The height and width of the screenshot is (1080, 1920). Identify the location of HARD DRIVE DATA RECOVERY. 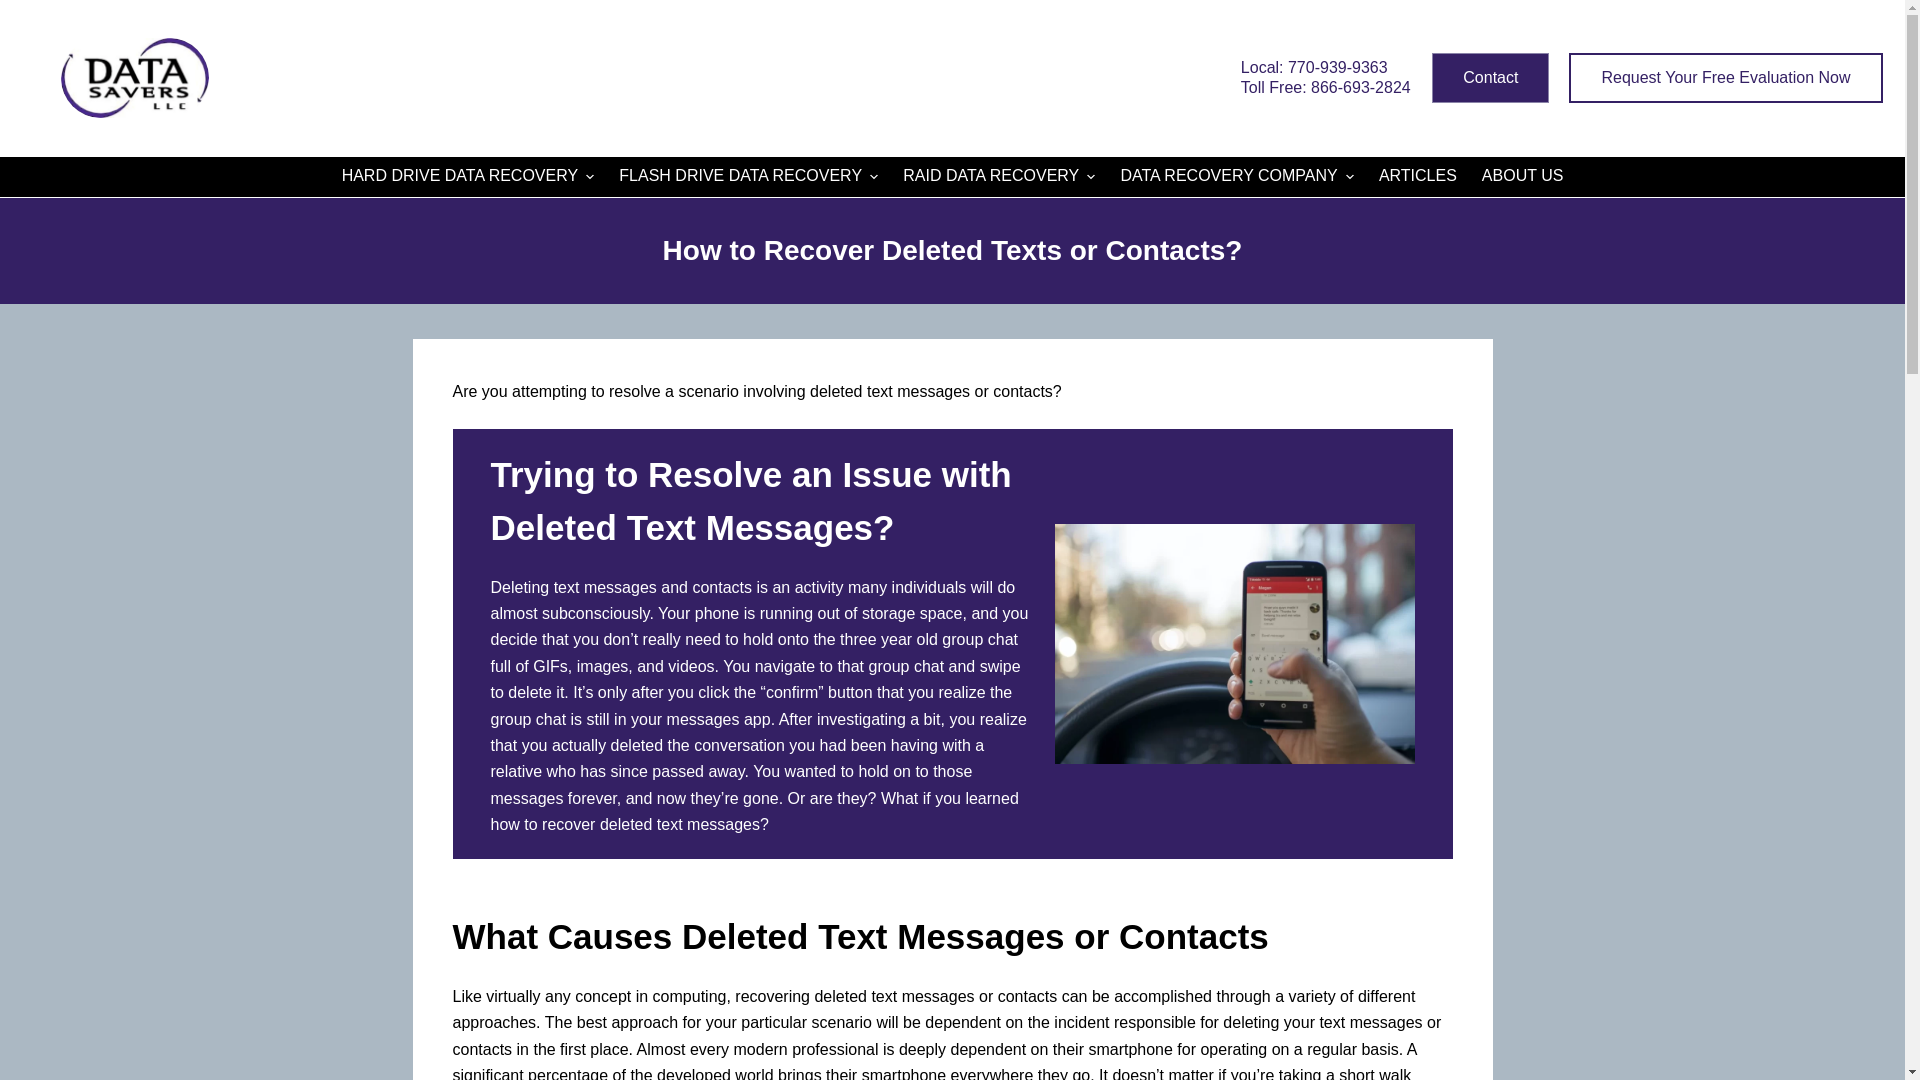
(467, 176).